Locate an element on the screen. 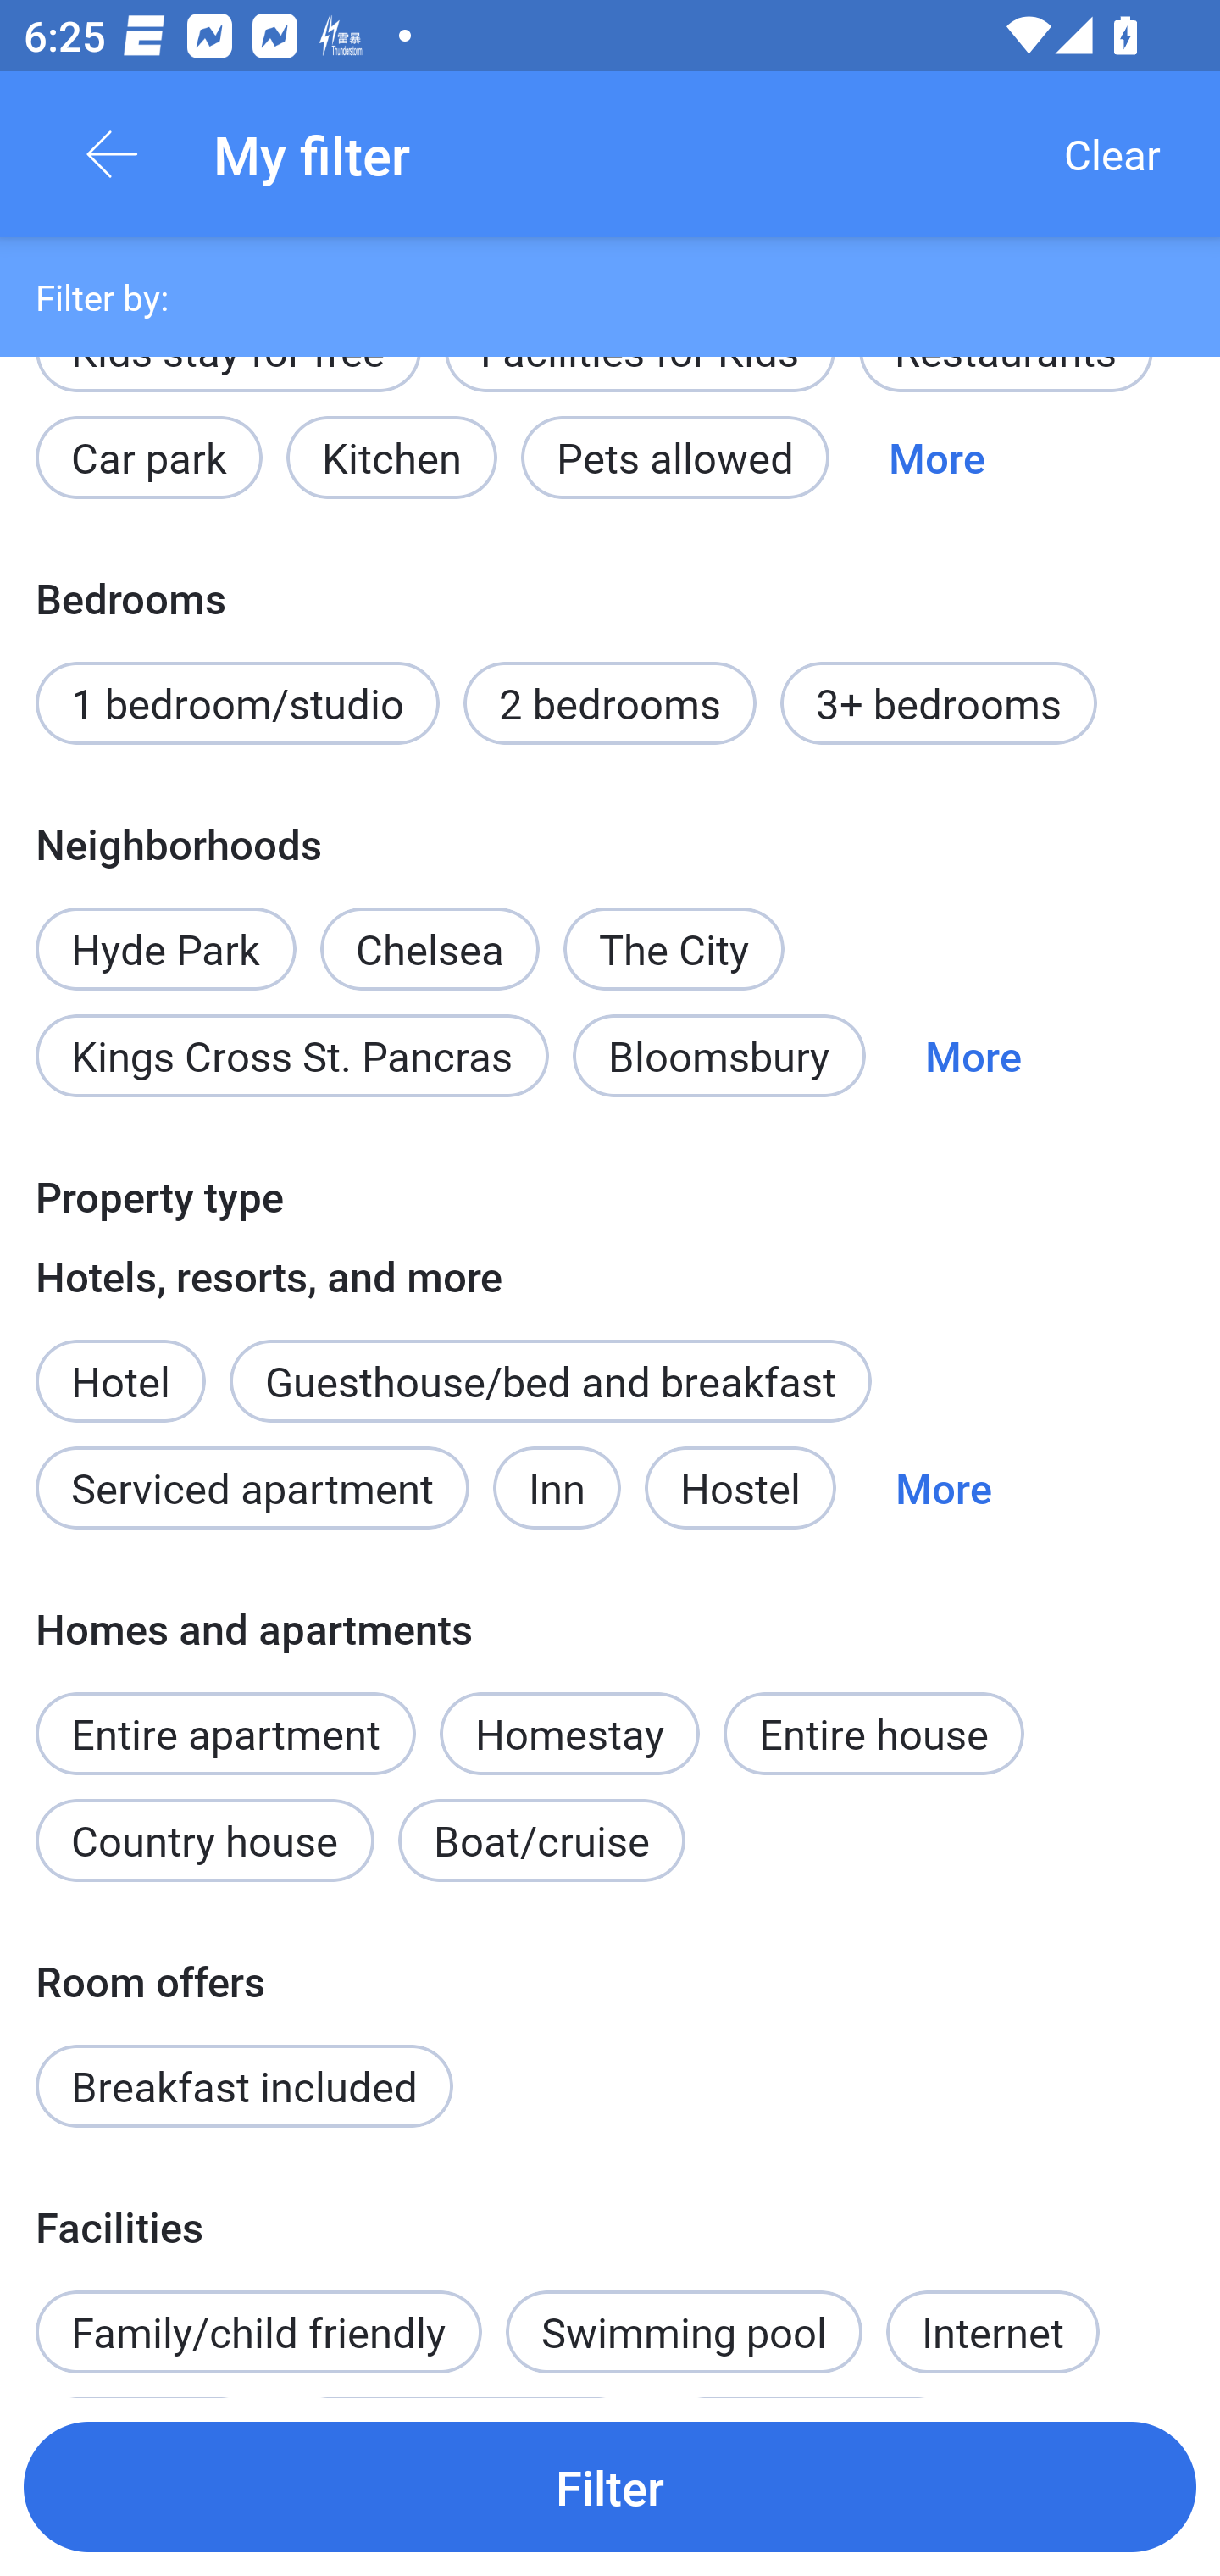 The height and width of the screenshot is (2576, 1220). Swimming pool is located at coordinates (685, 2330).